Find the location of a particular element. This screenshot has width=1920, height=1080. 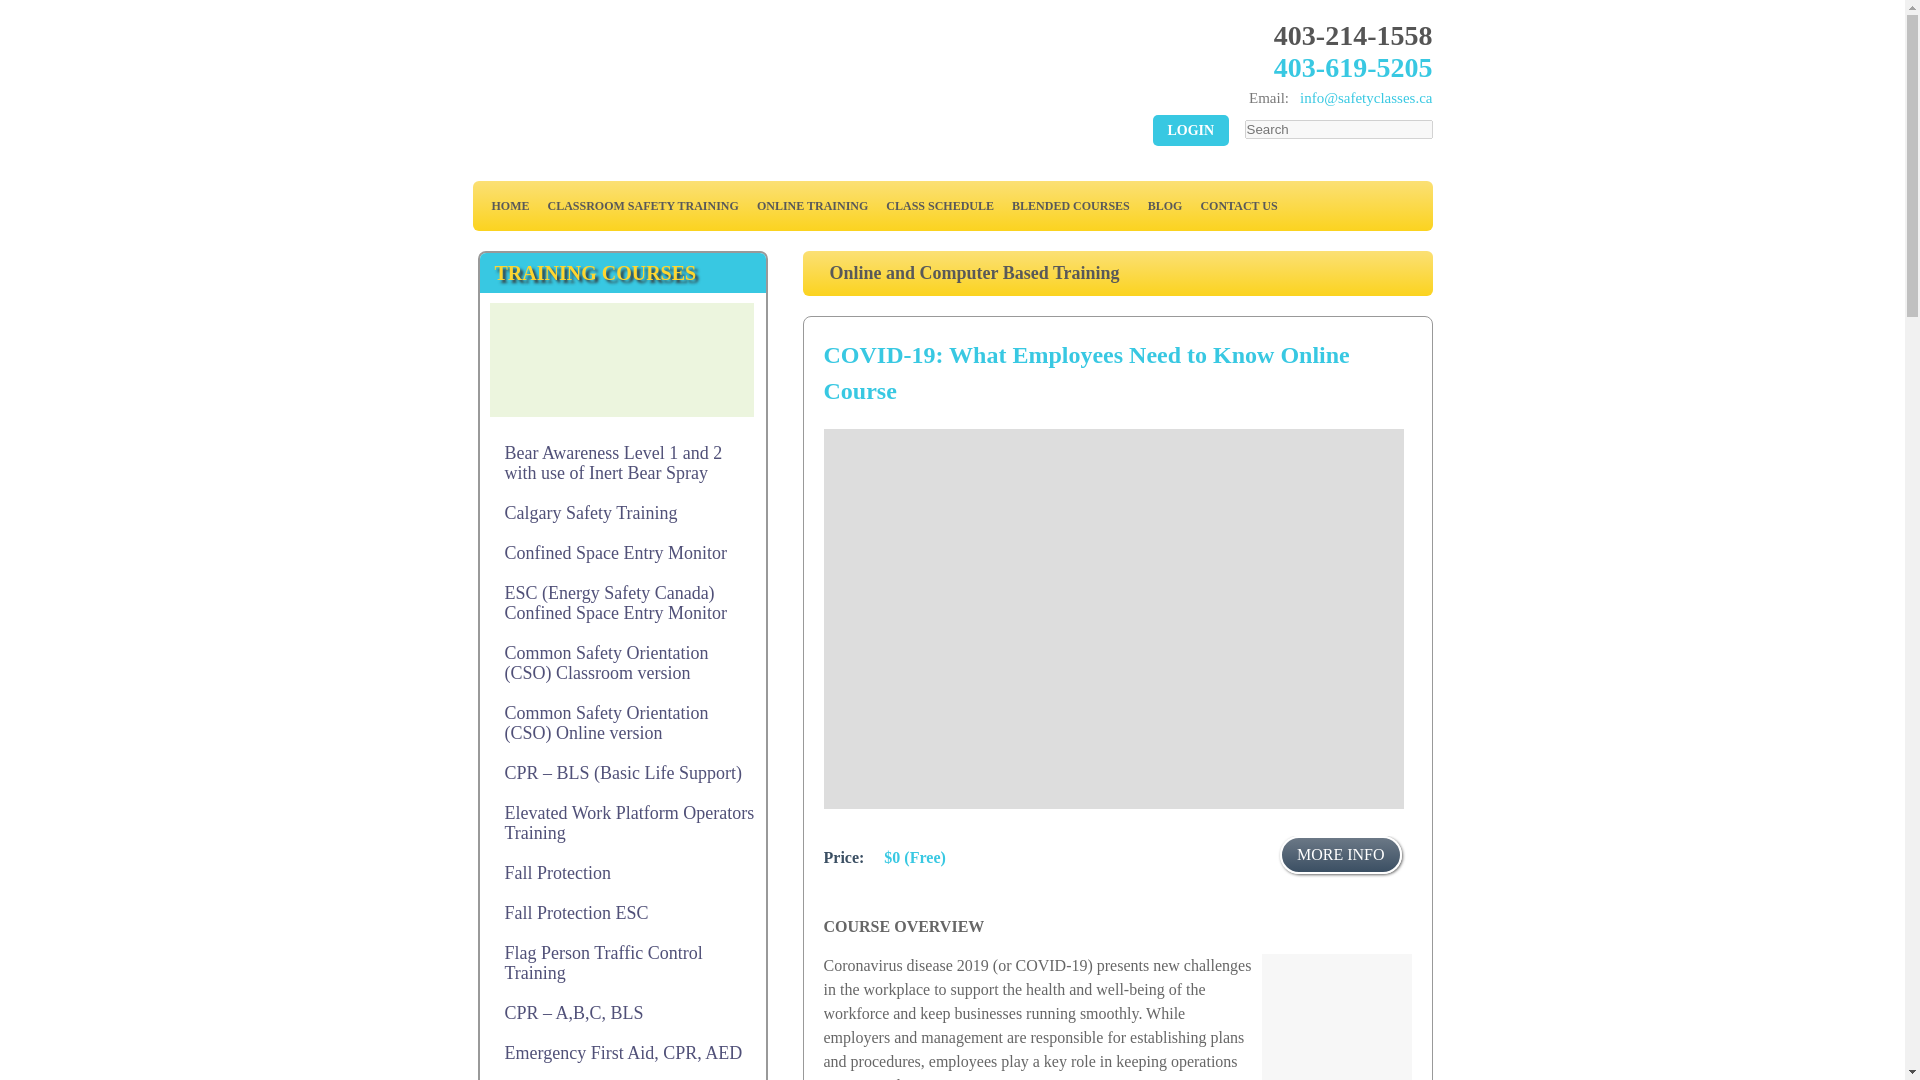

CLASS SCHEDULE is located at coordinates (940, 205).